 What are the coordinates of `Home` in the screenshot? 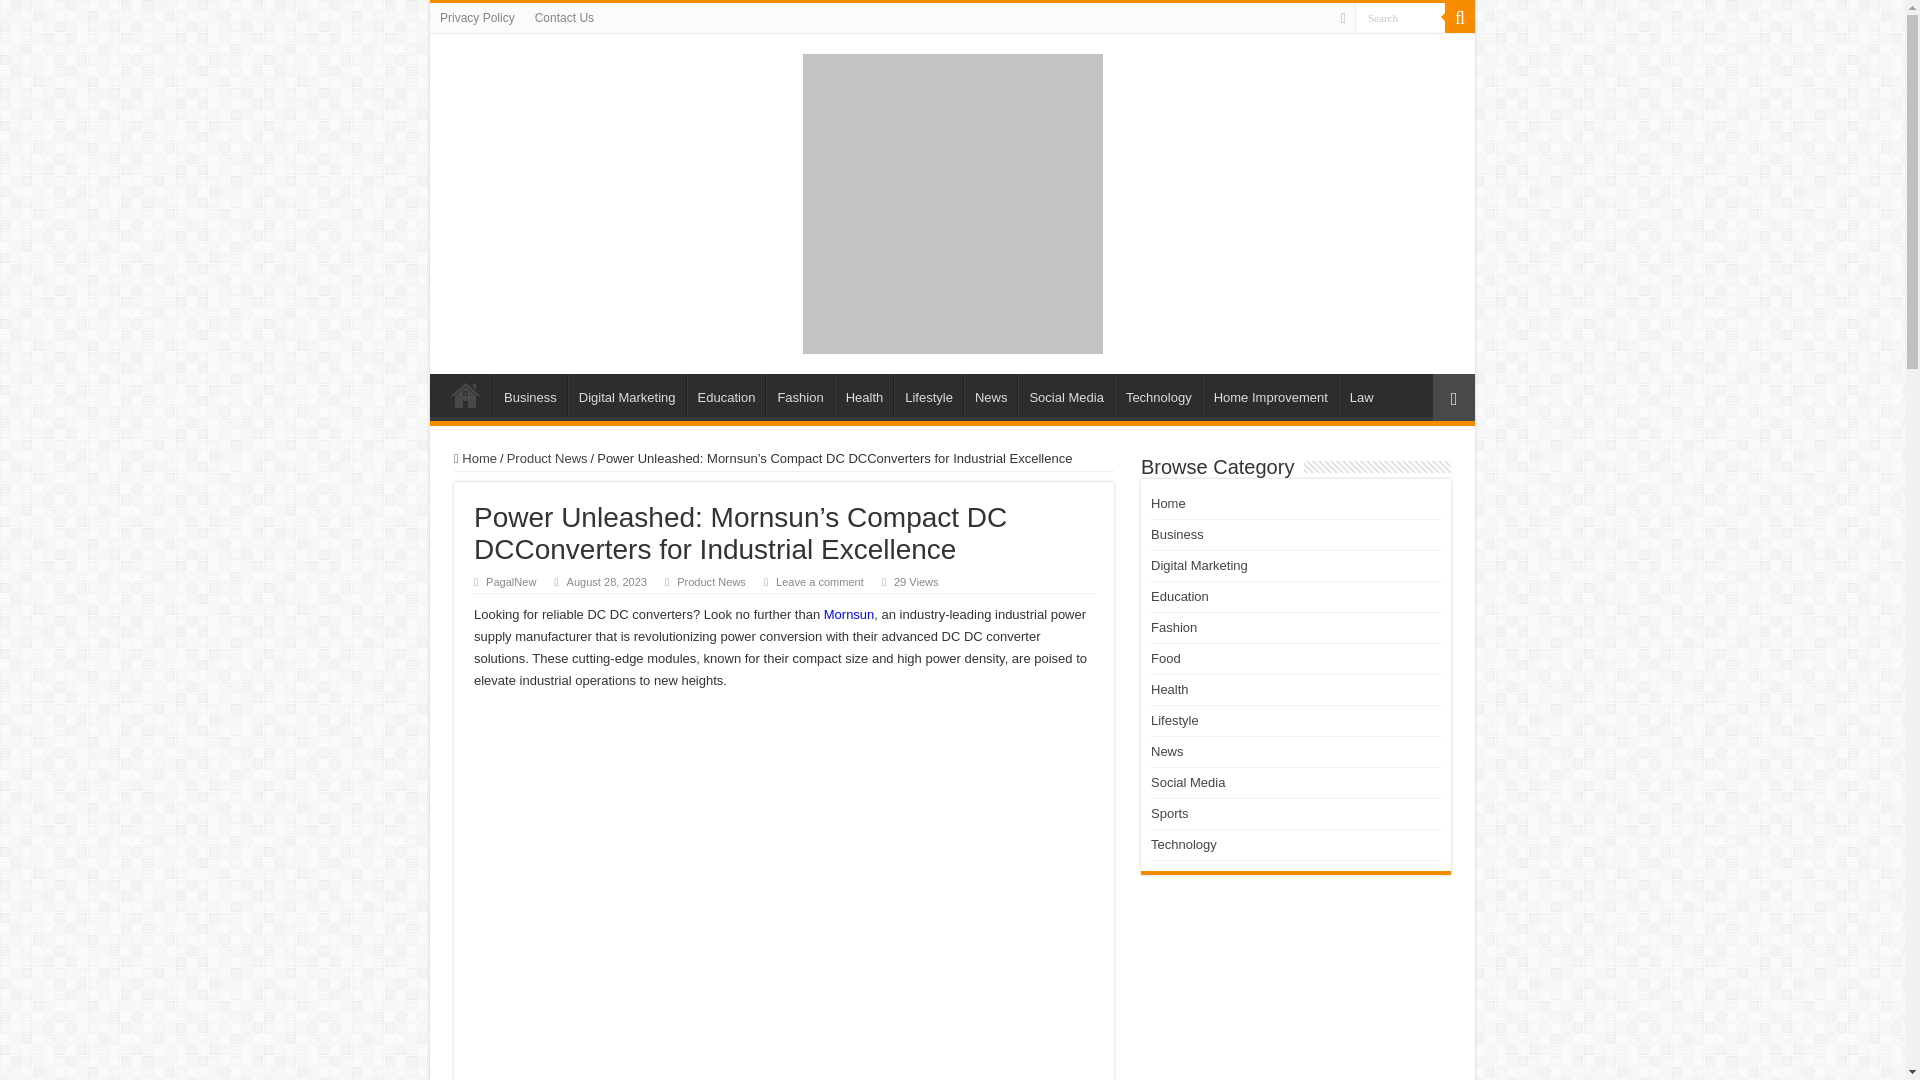 It's located at (465, 394).